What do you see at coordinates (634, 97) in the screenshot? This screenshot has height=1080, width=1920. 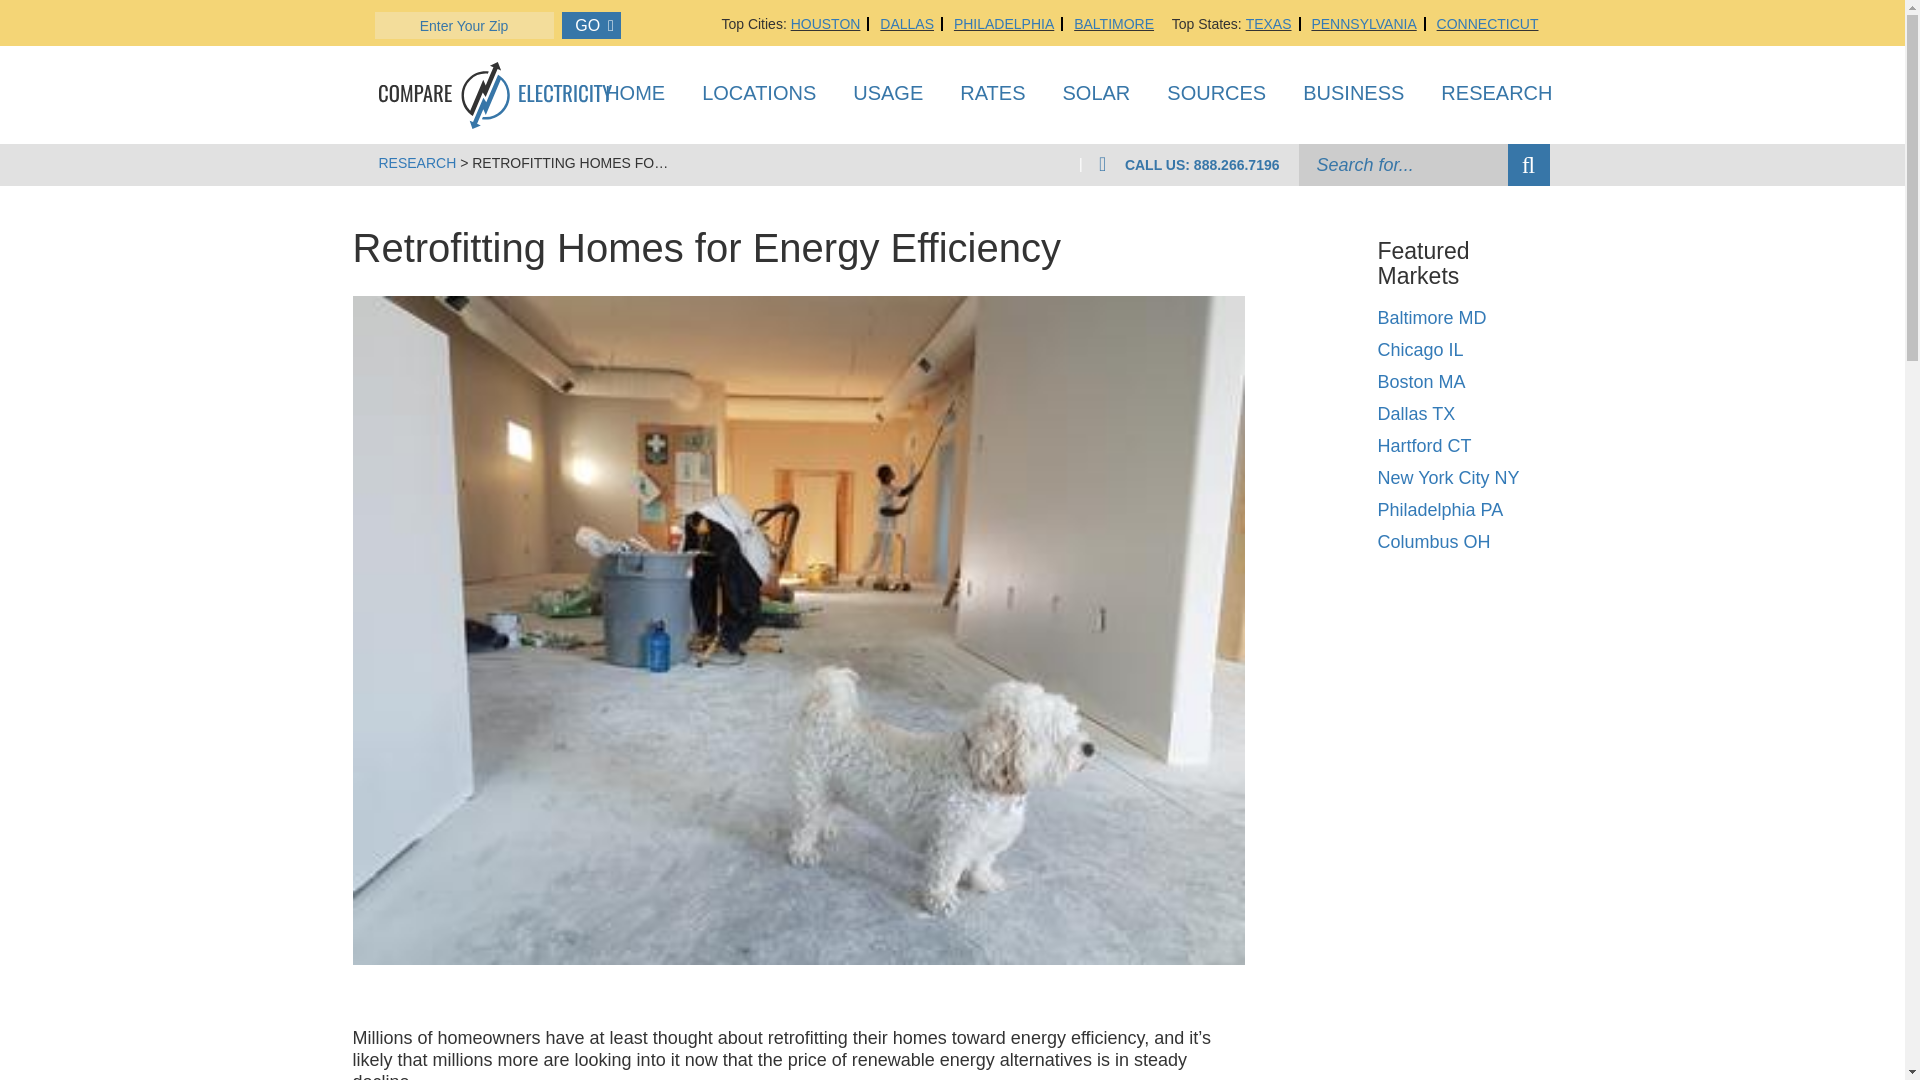 I see `HOME` at bounding box center [634, 97].